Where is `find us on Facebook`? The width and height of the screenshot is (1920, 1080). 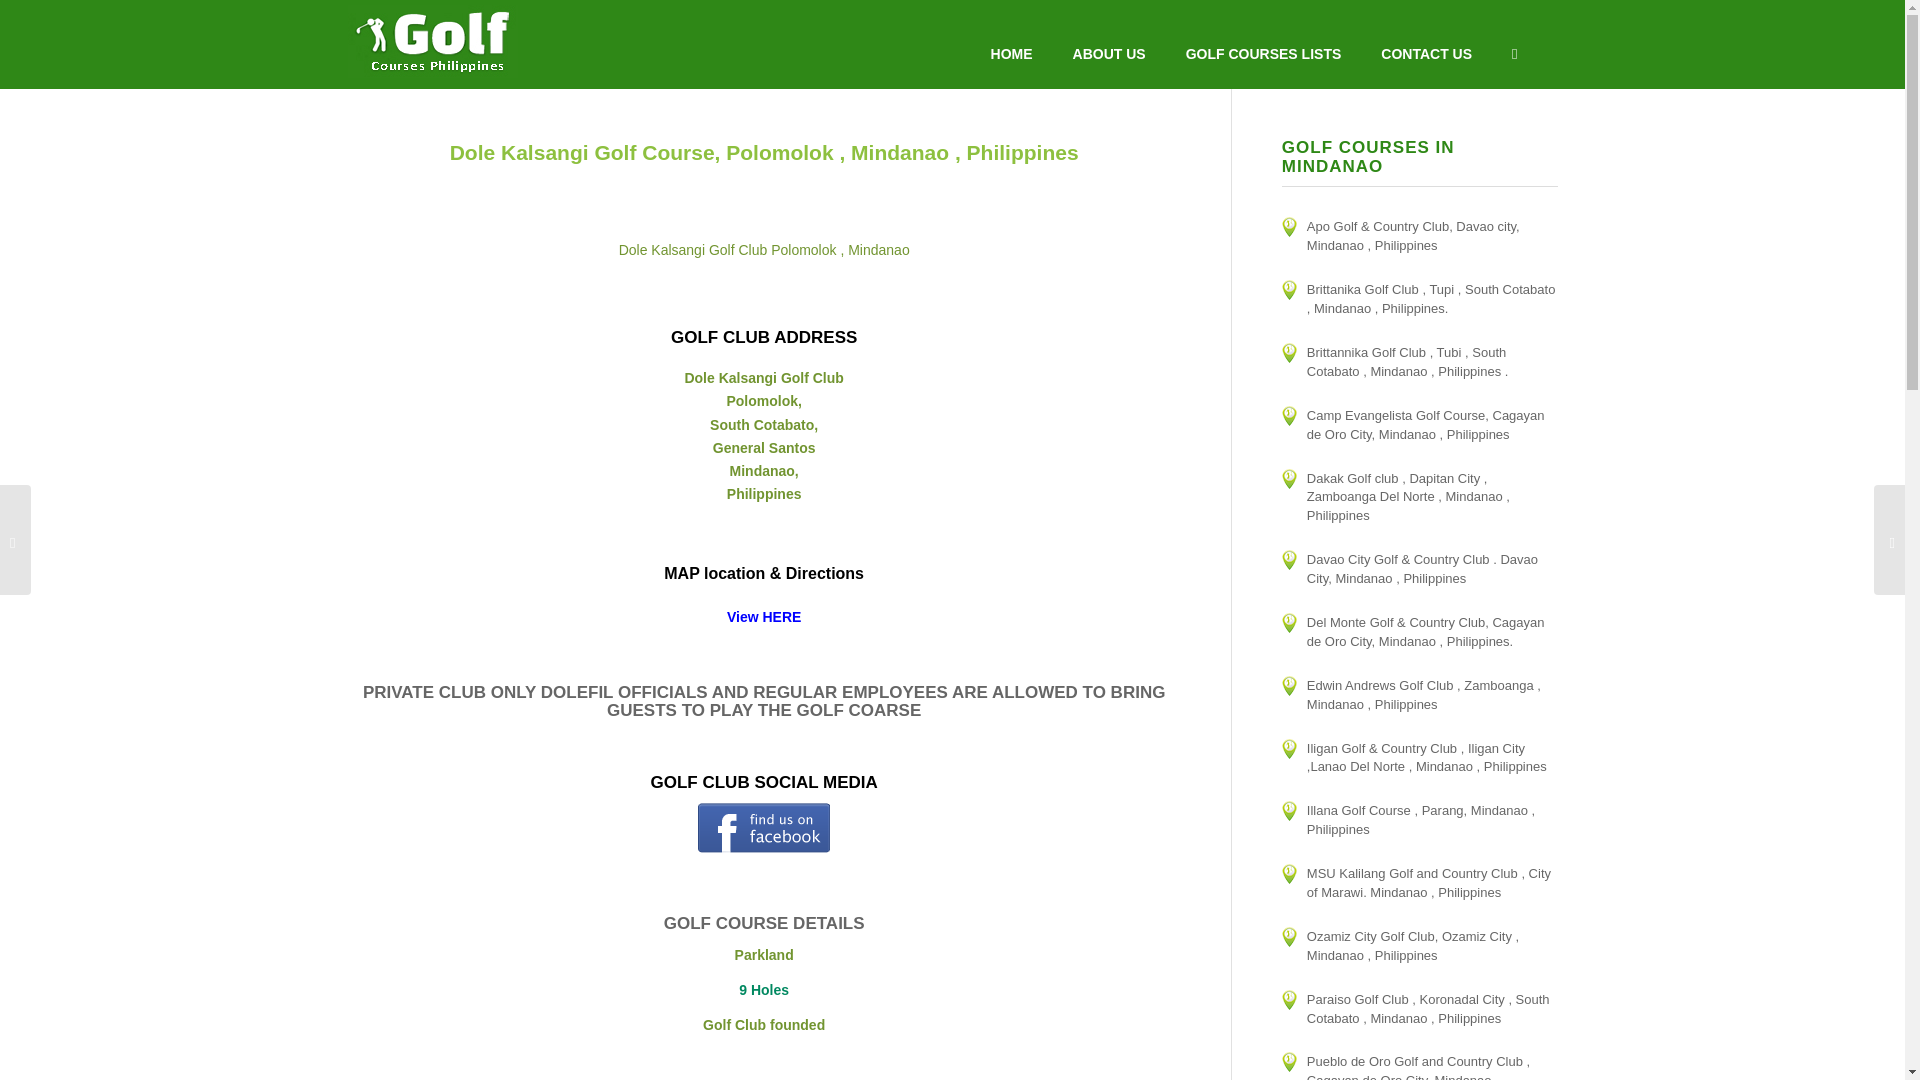 find us on Facebook is located at coordinates (764, 848).